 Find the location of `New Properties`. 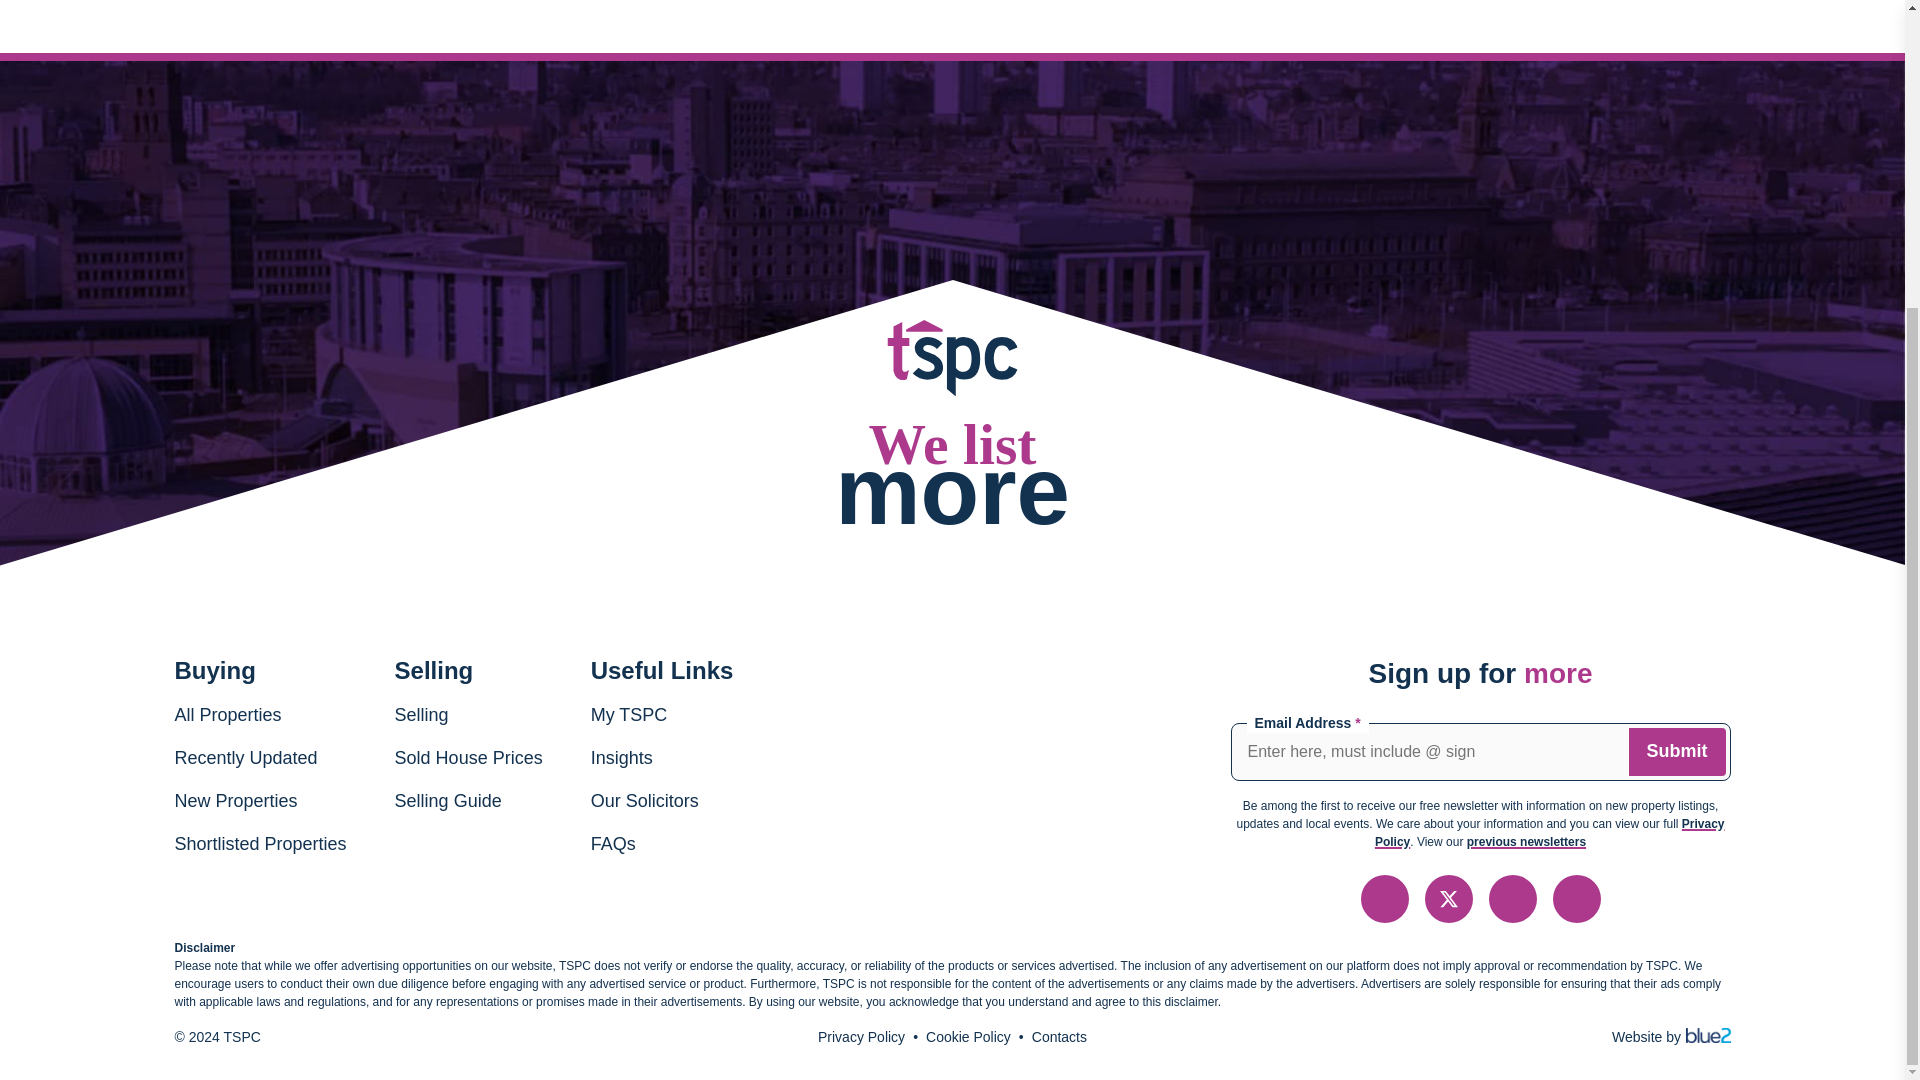

New Properties is located at coordinates (236, 800).